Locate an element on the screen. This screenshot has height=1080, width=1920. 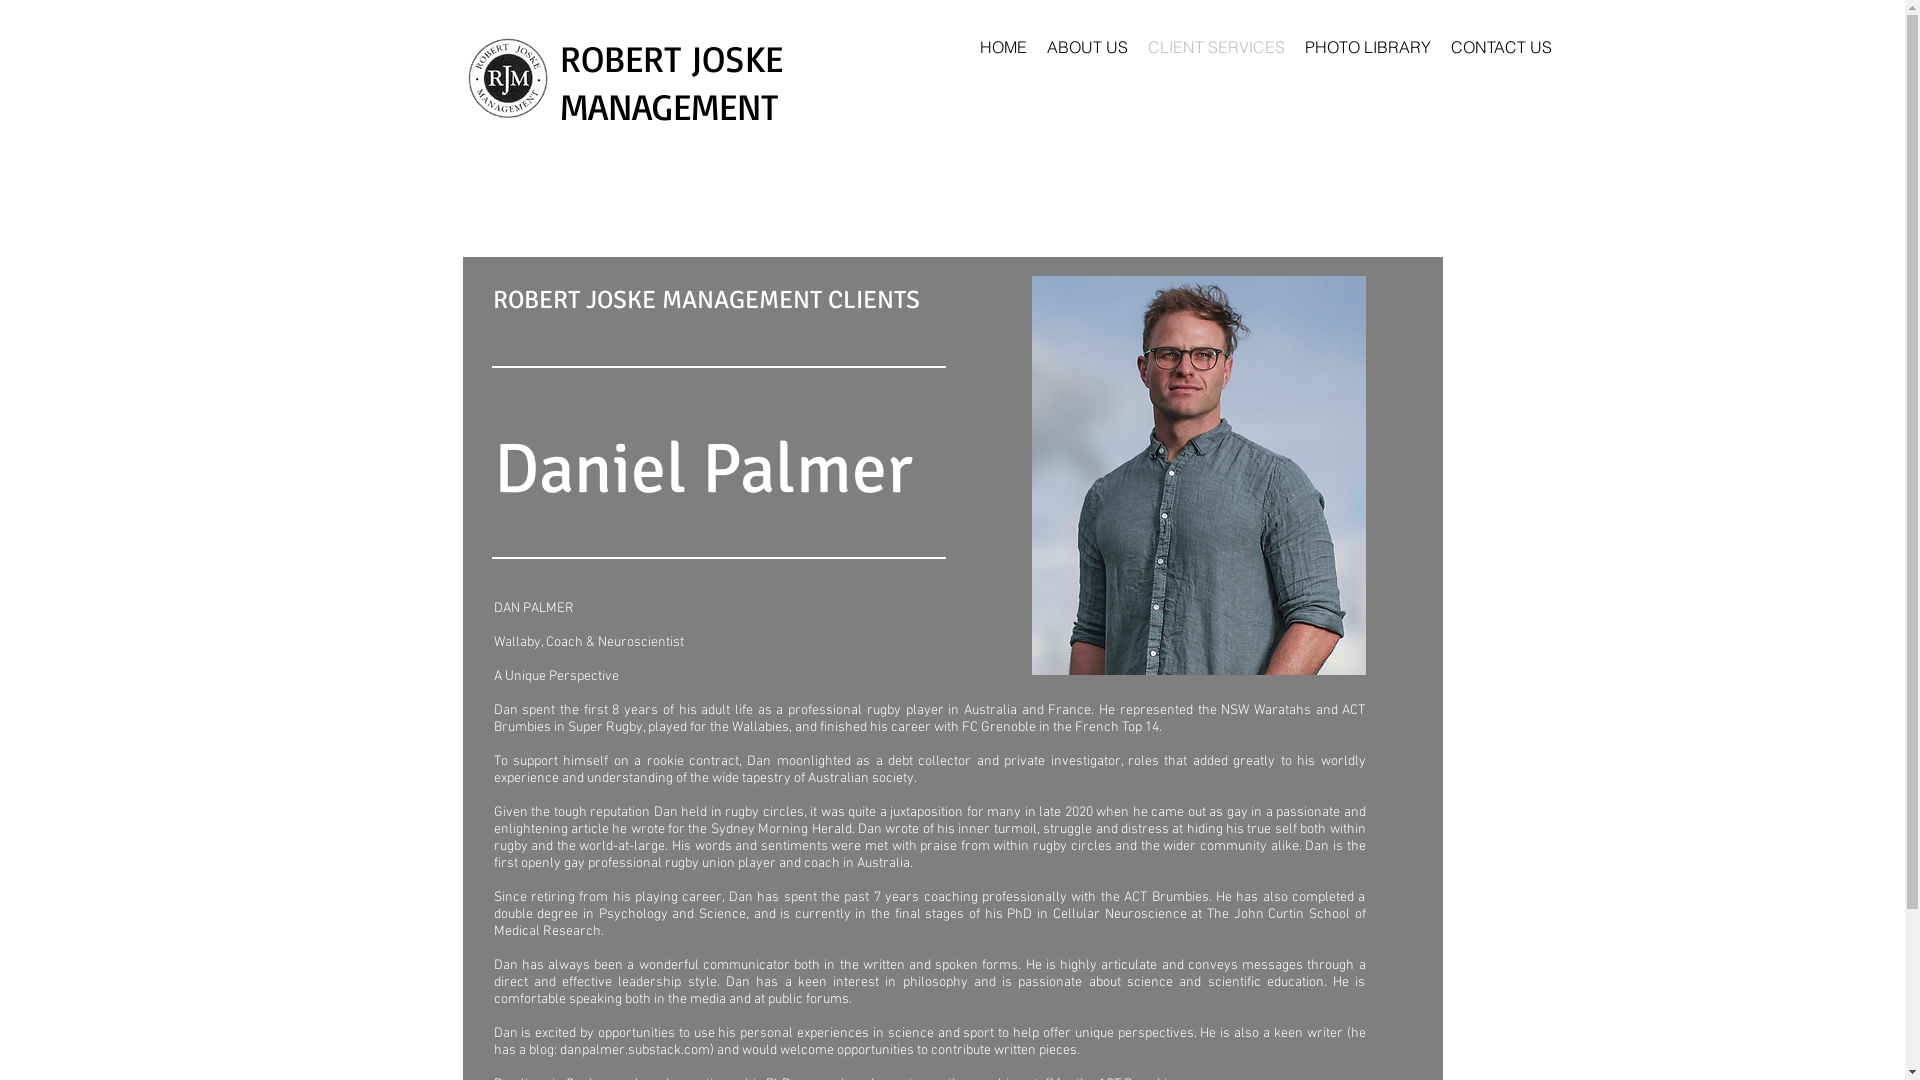
ROBERT JOSKE MANAGEMENT  is located at coordinates (675, 82).